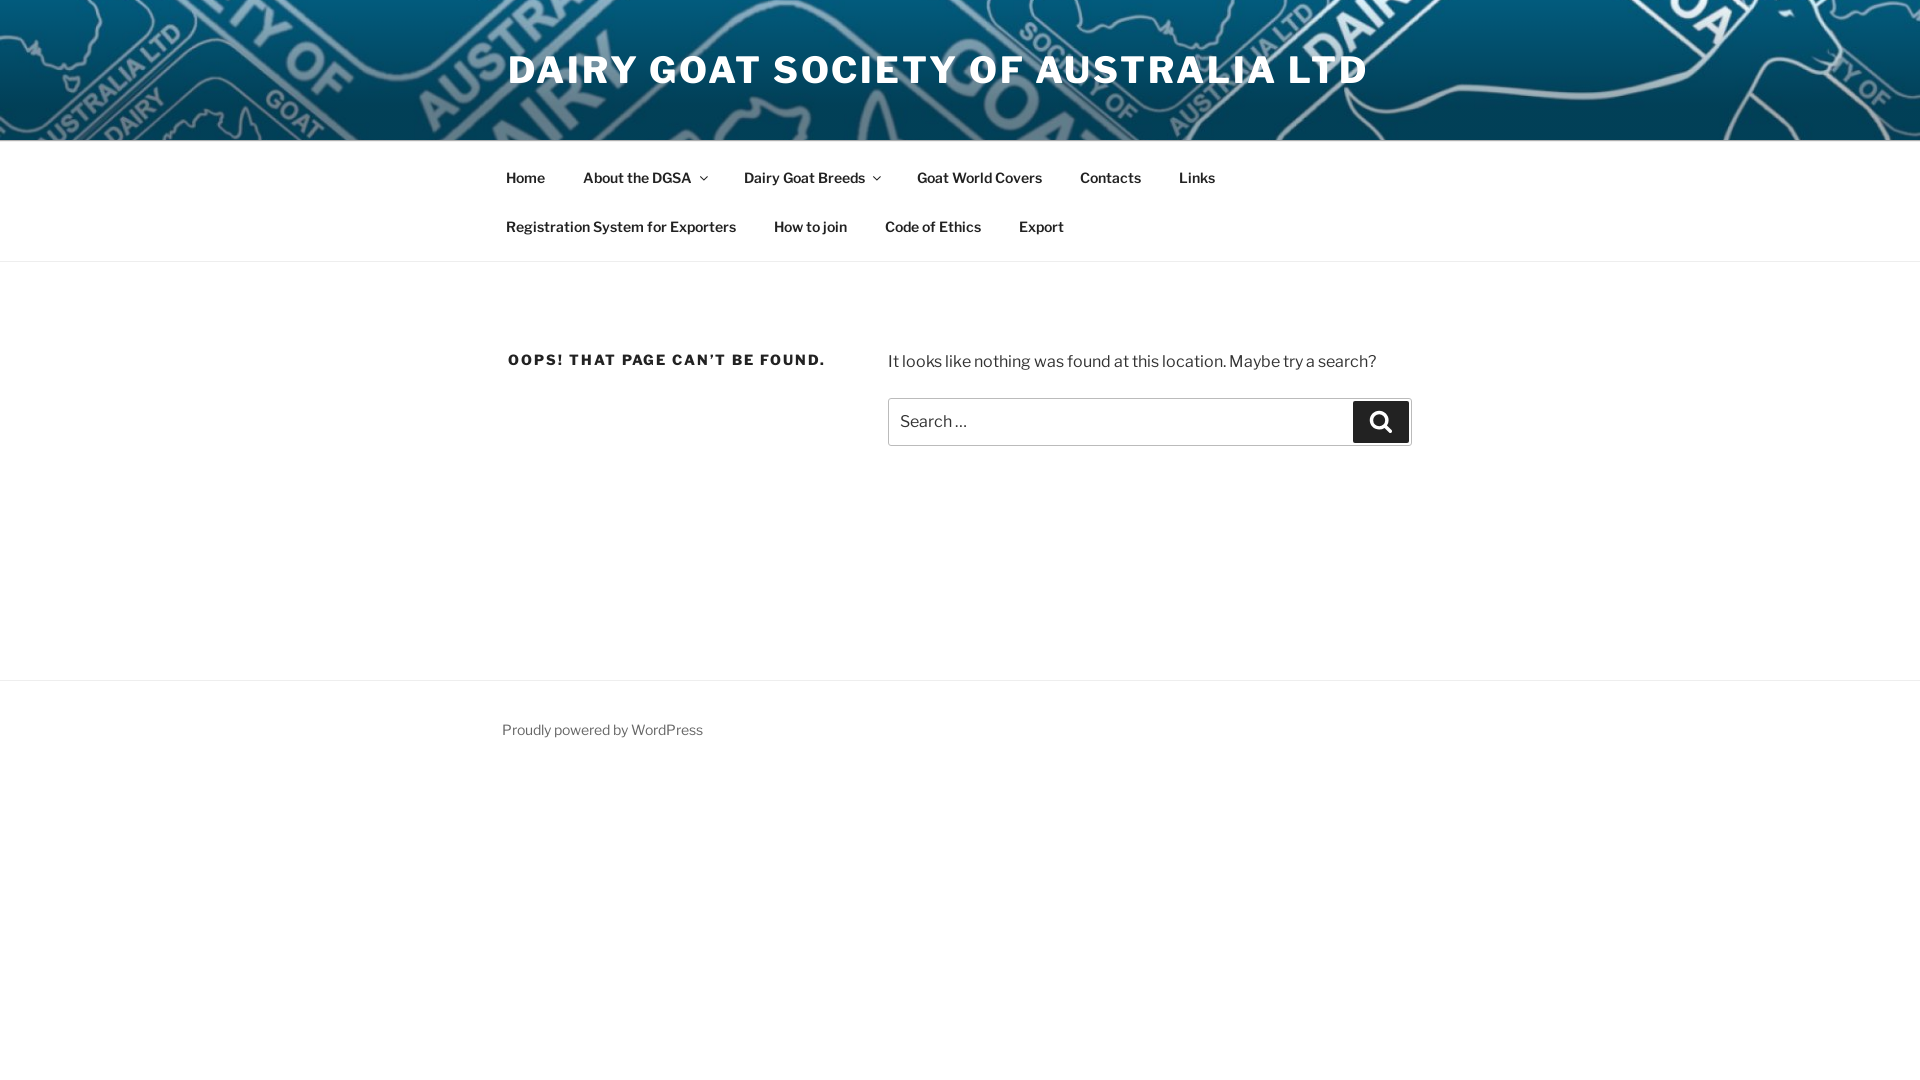 The height and width of the screenshot is (1080, 1920). Describe the element at coordinates (979, 176) in the screenshot. I see `Goat World Covers` at that location.